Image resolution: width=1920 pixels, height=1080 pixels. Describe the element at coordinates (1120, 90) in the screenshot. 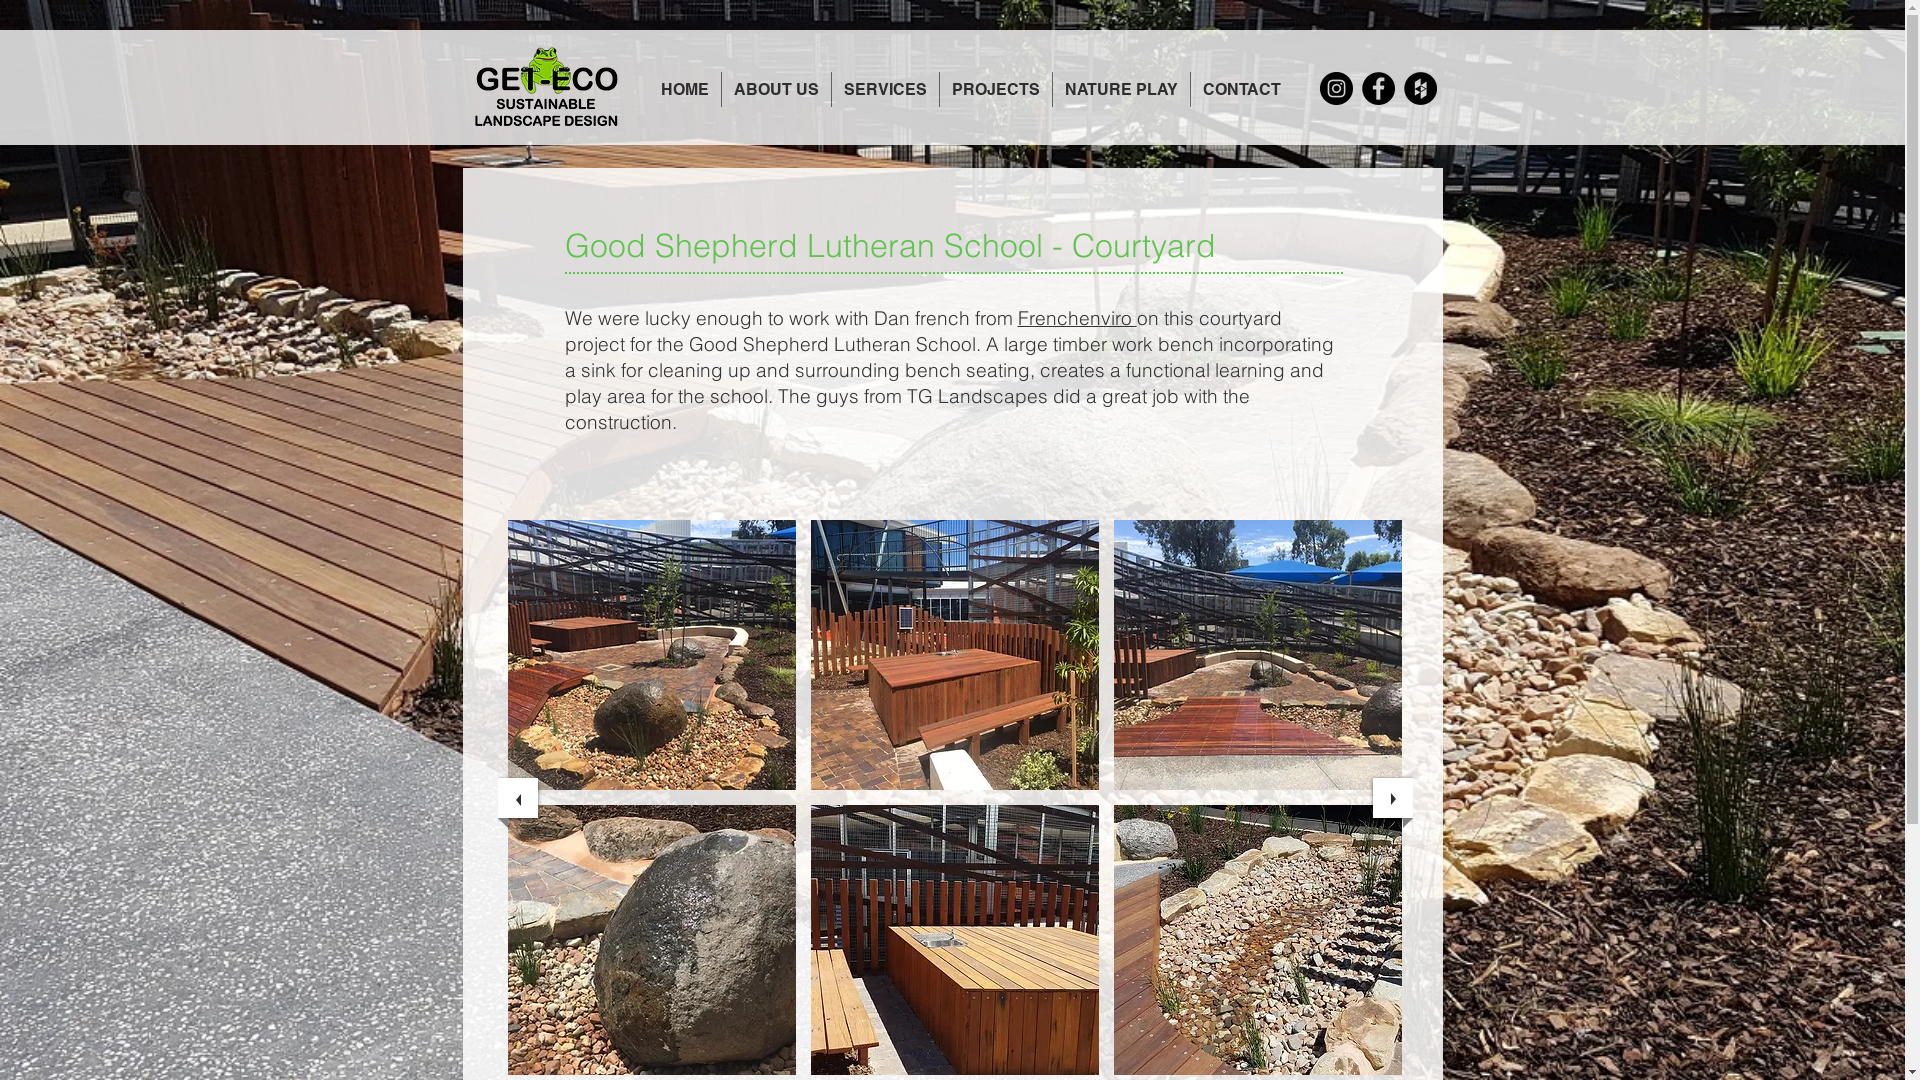

I see `NATURE PLAY` at that location.